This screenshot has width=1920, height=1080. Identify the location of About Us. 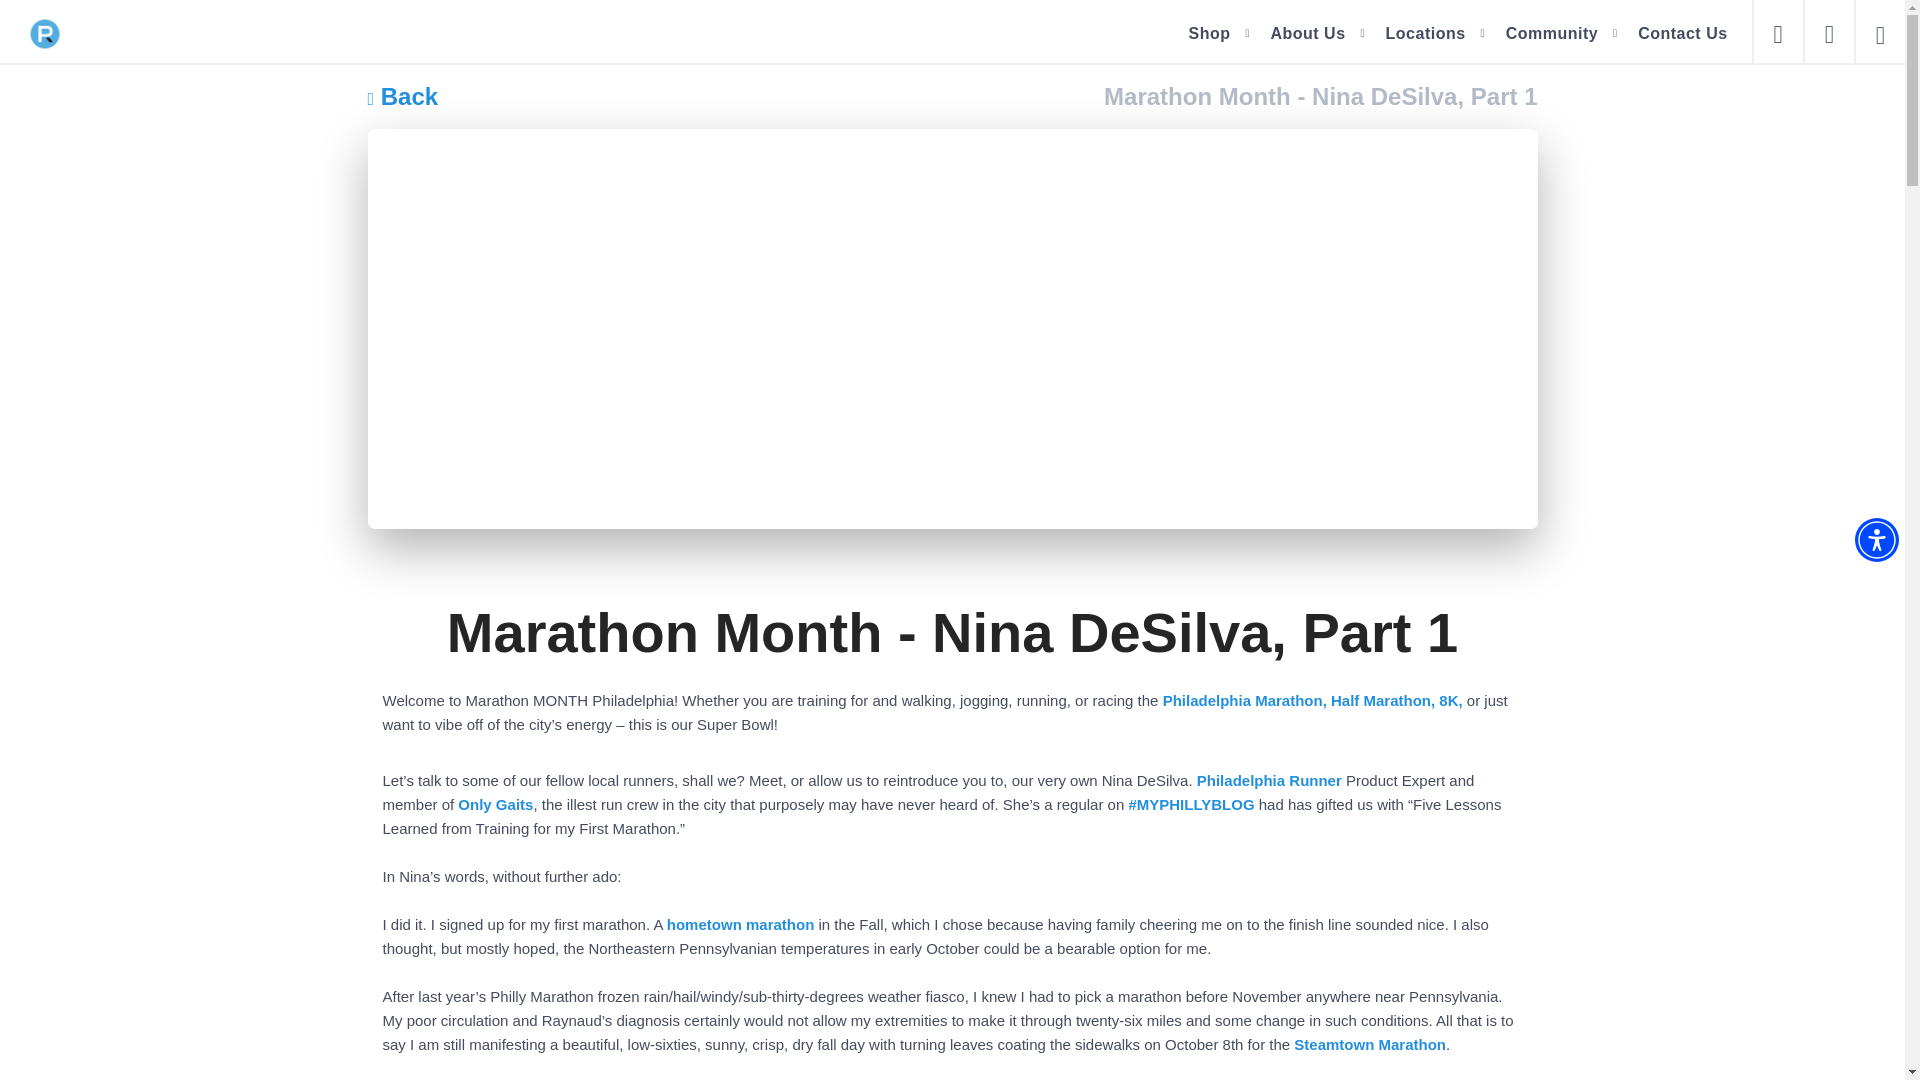
(1307, 33).